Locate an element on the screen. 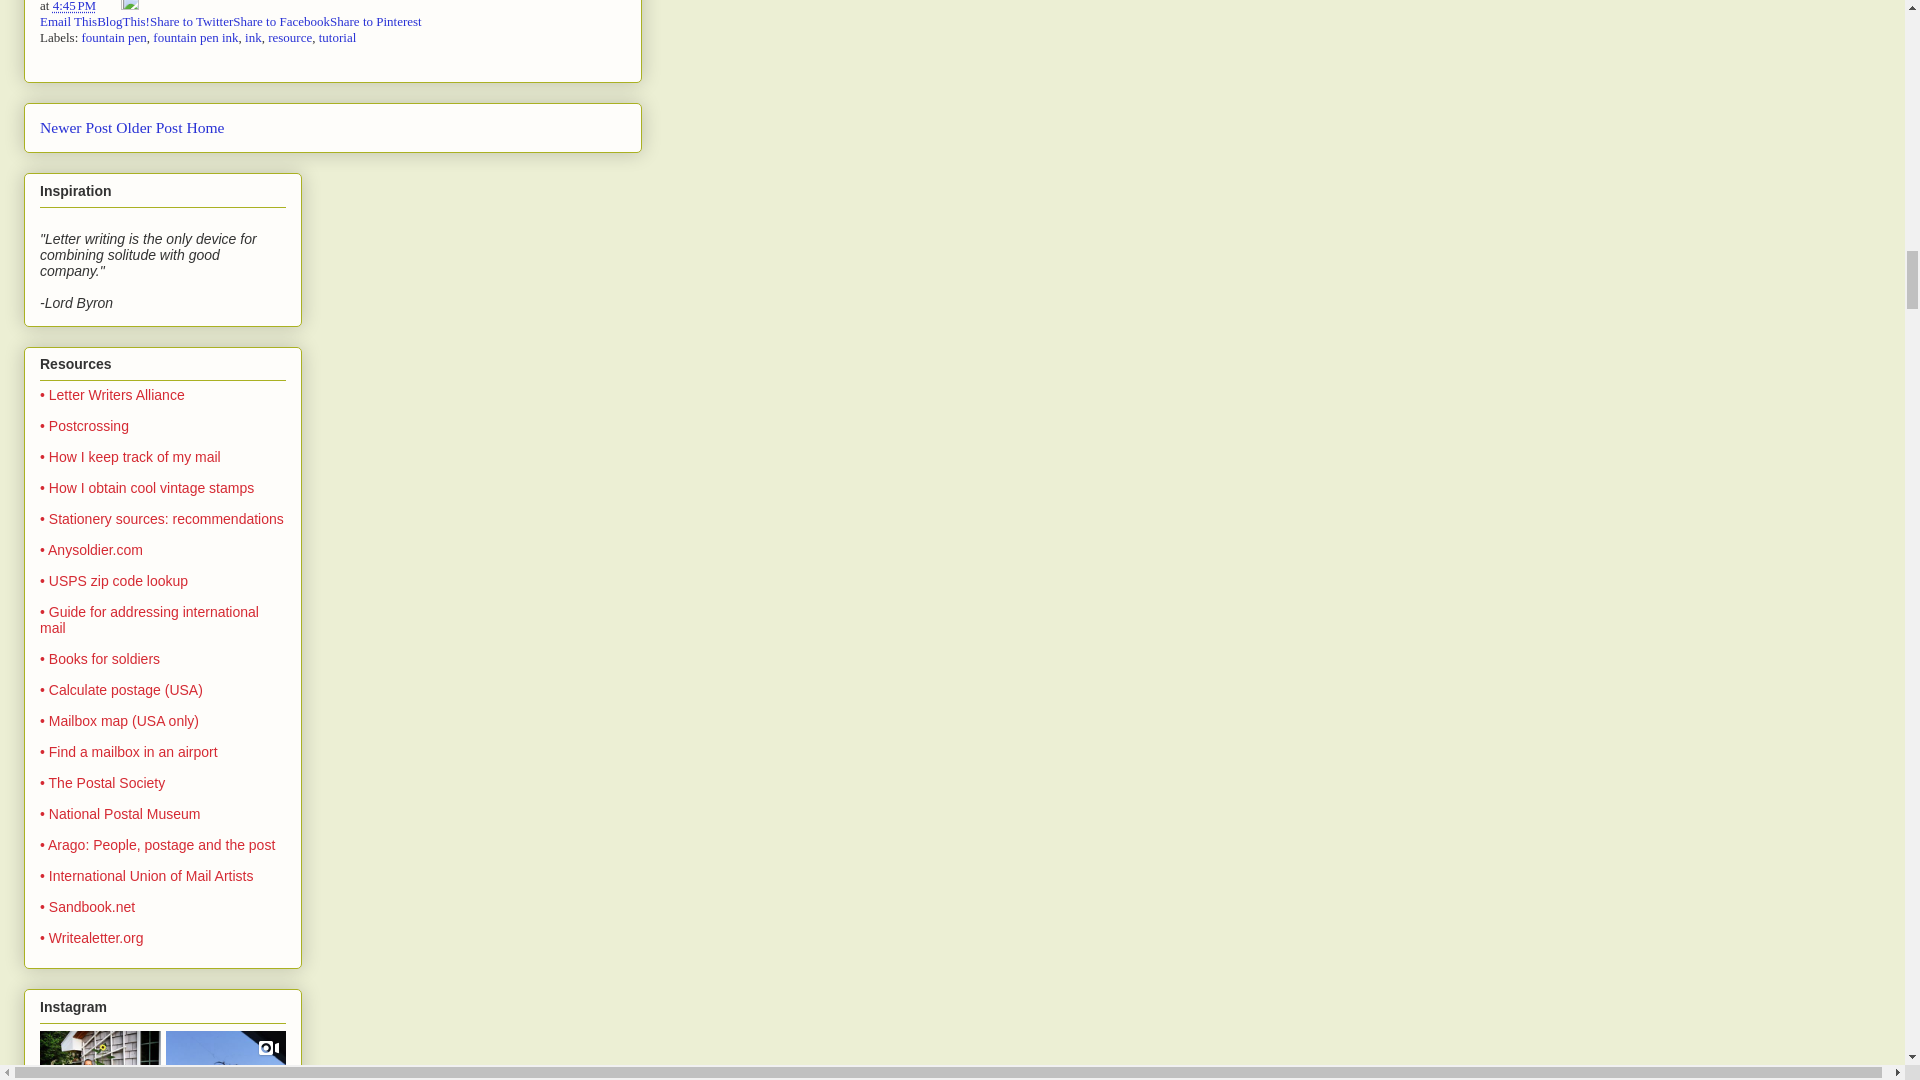 This screenshot has height=1080, width=1920. Share to Pinterest is located at coordinates (376, 22).